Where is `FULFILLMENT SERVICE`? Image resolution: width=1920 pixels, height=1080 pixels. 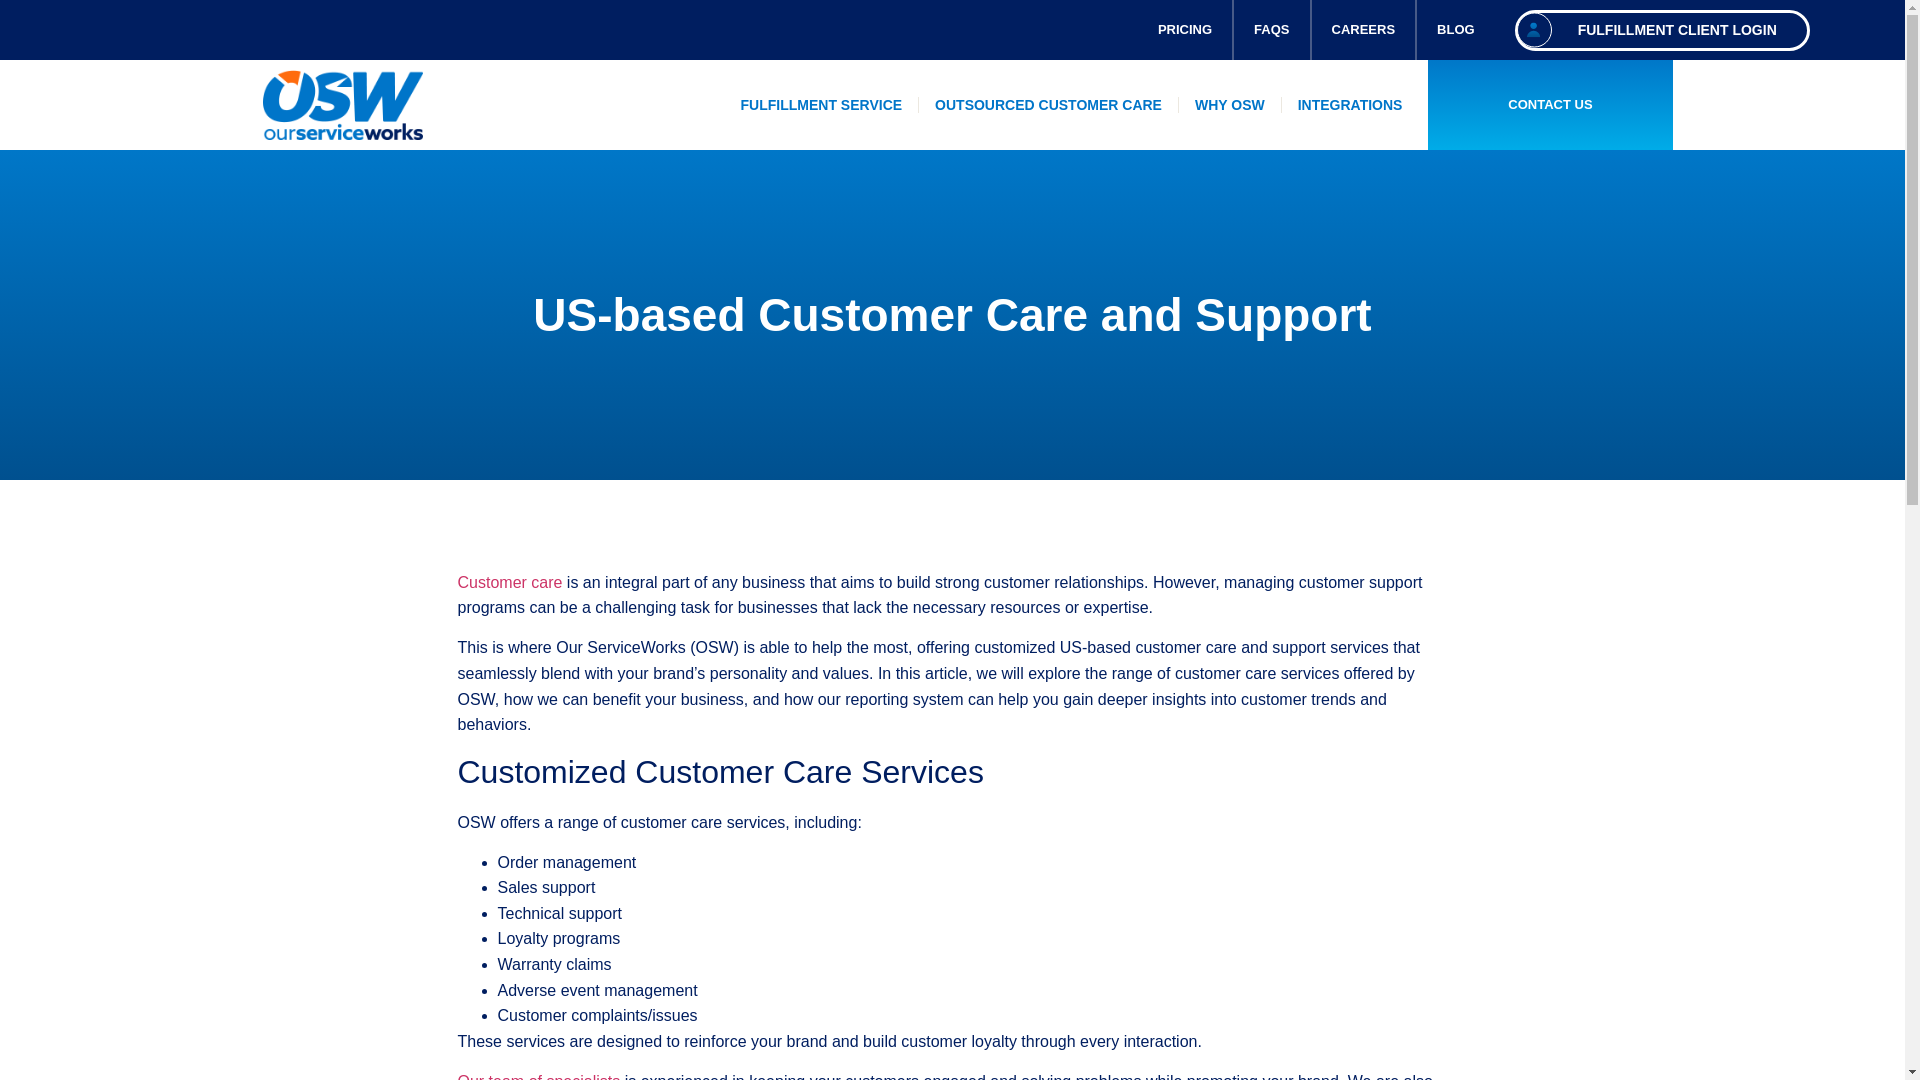
FULFILLMENT SERVICE is located at coordinates (822, 105).